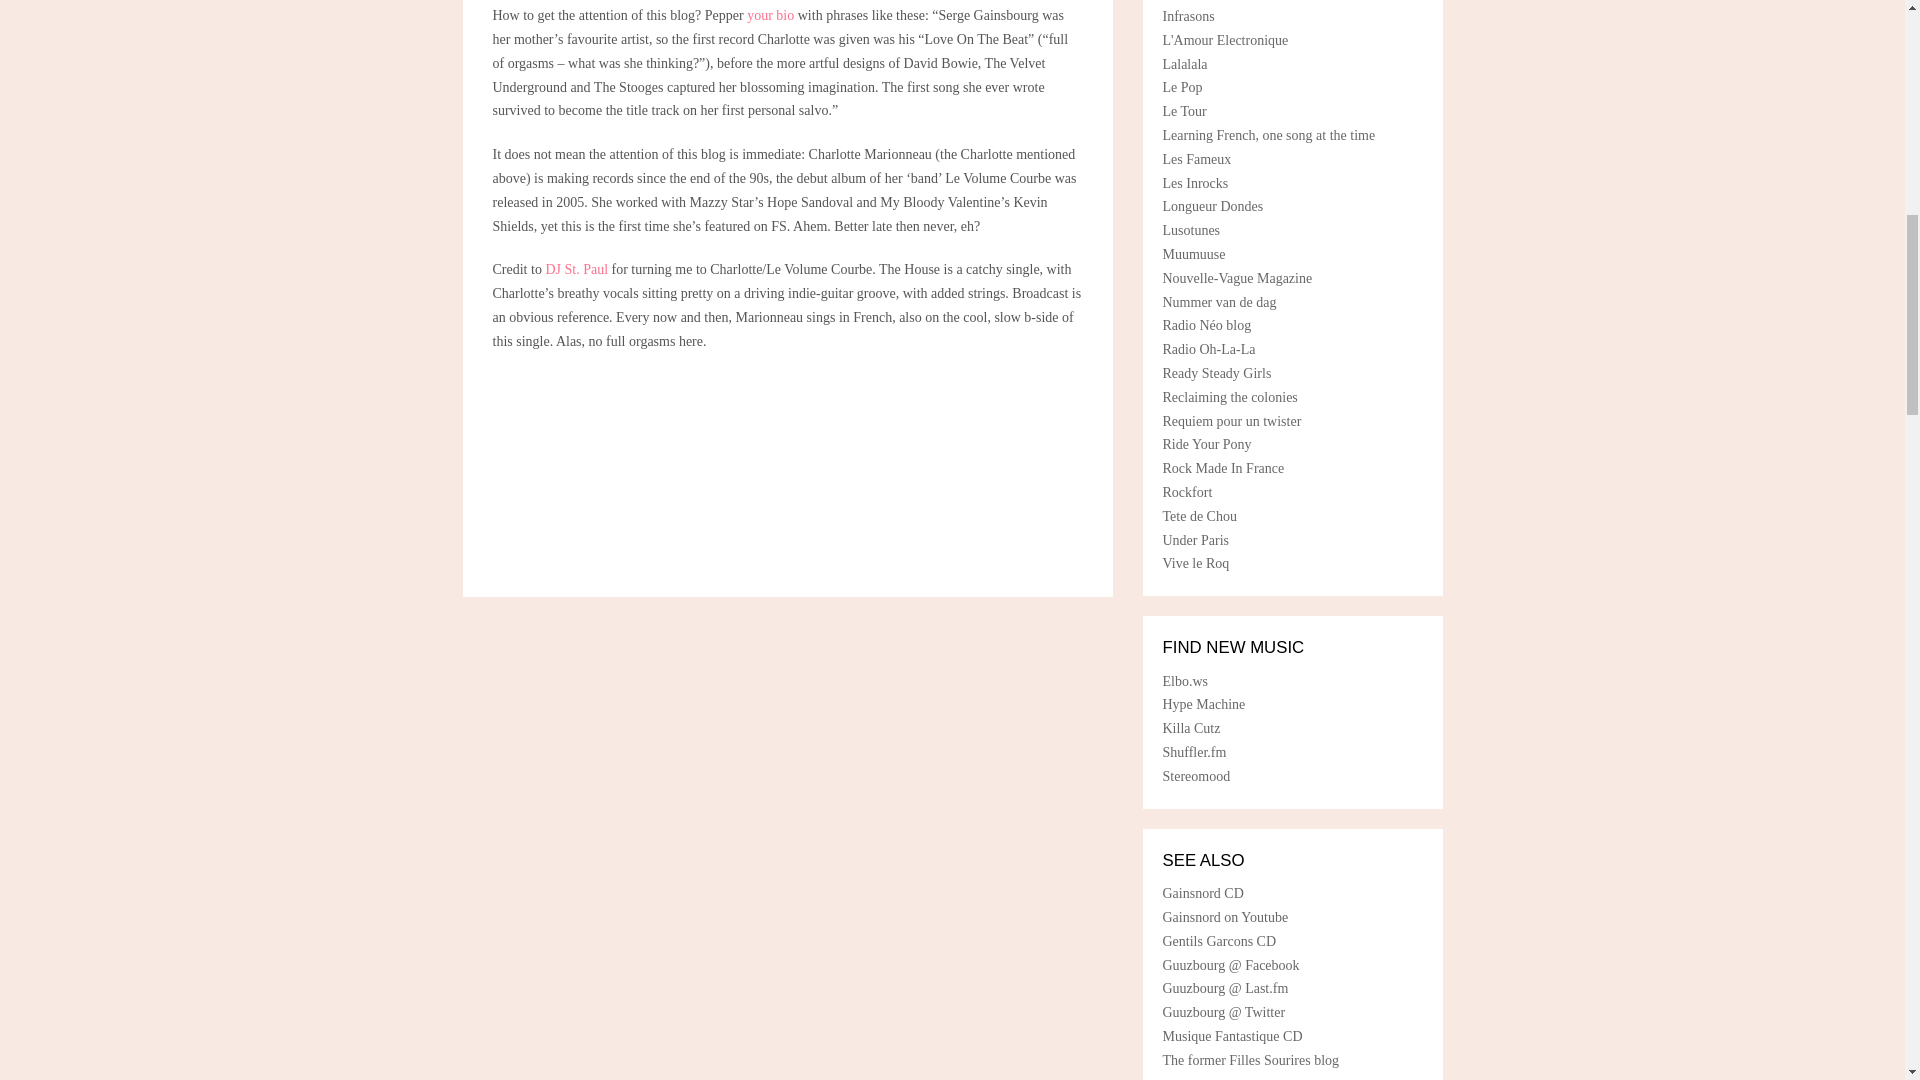 The height and width of the screenshot is (1080, 1920). Describe the element at coordinates (770, 14) in the screenshot. I see `your bio` at that location.